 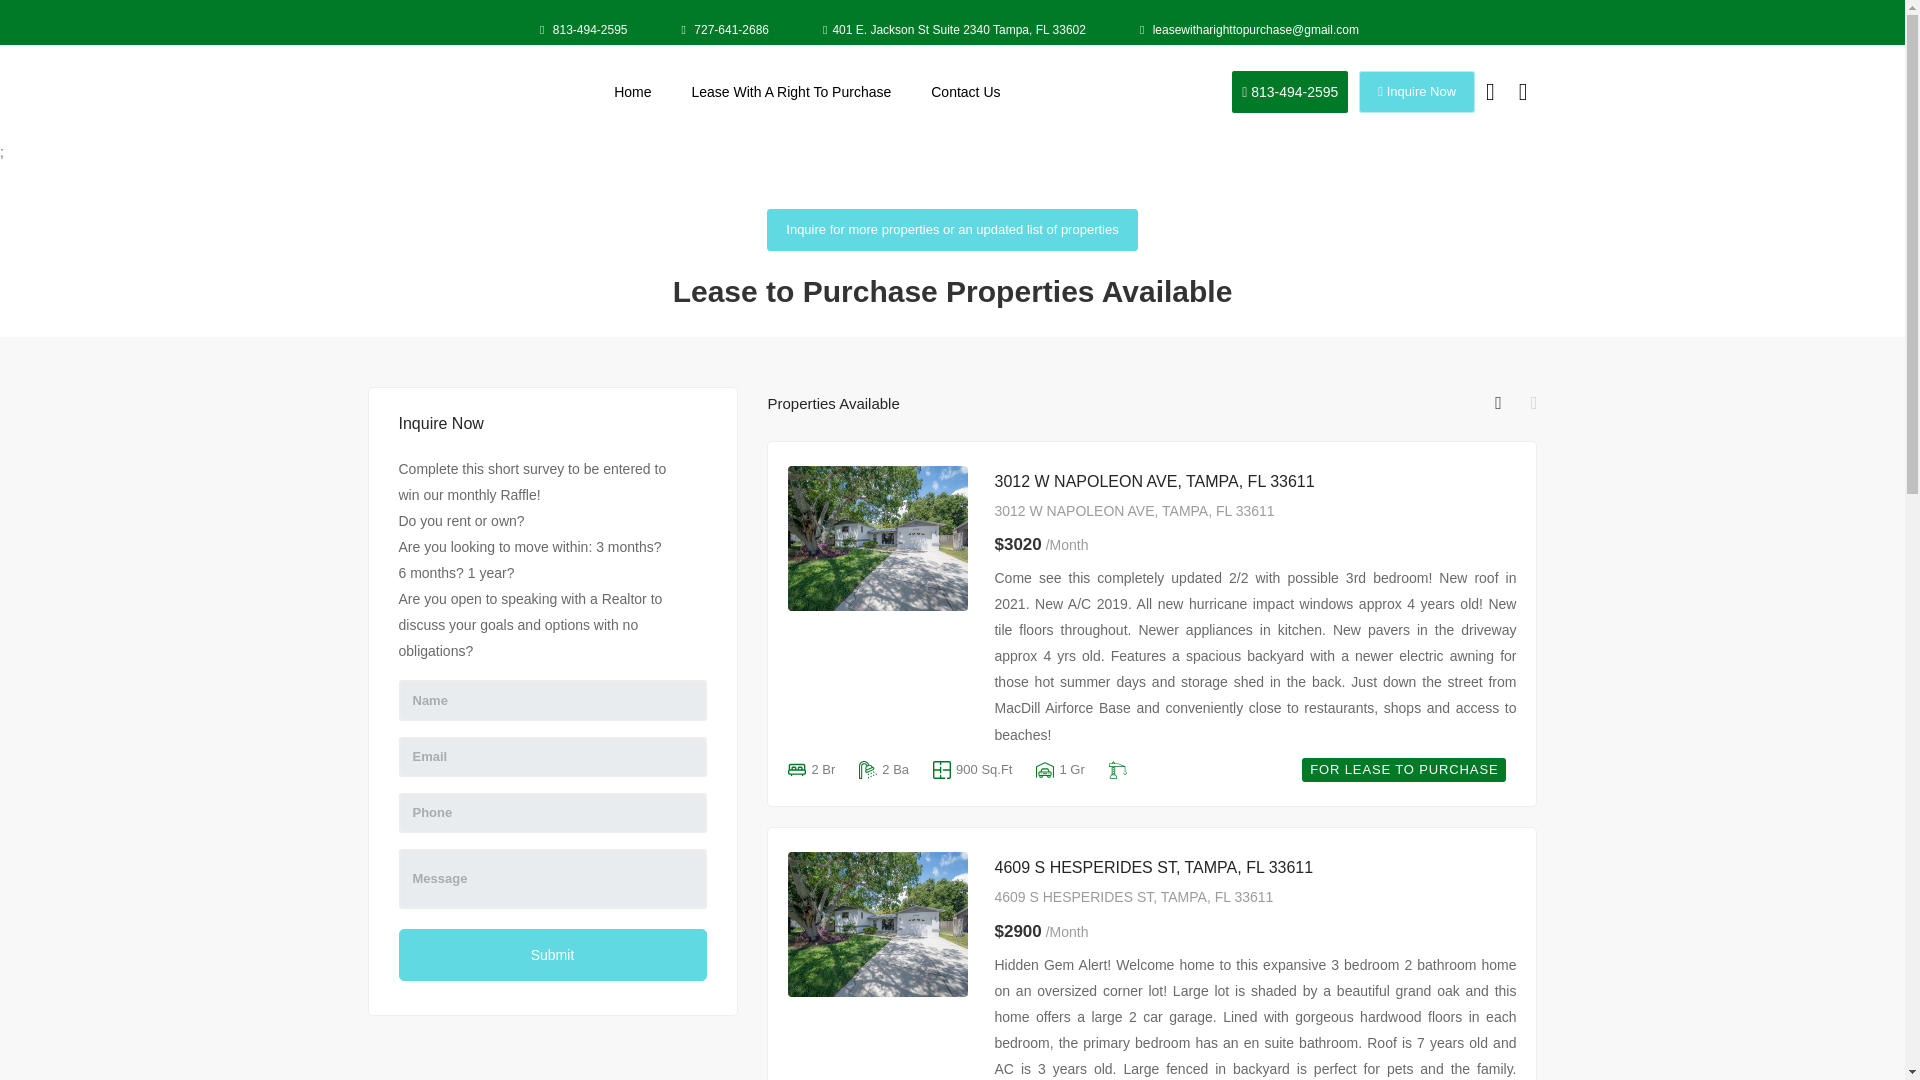 I want to click on Contact Us, so click(x=1290, y=92).